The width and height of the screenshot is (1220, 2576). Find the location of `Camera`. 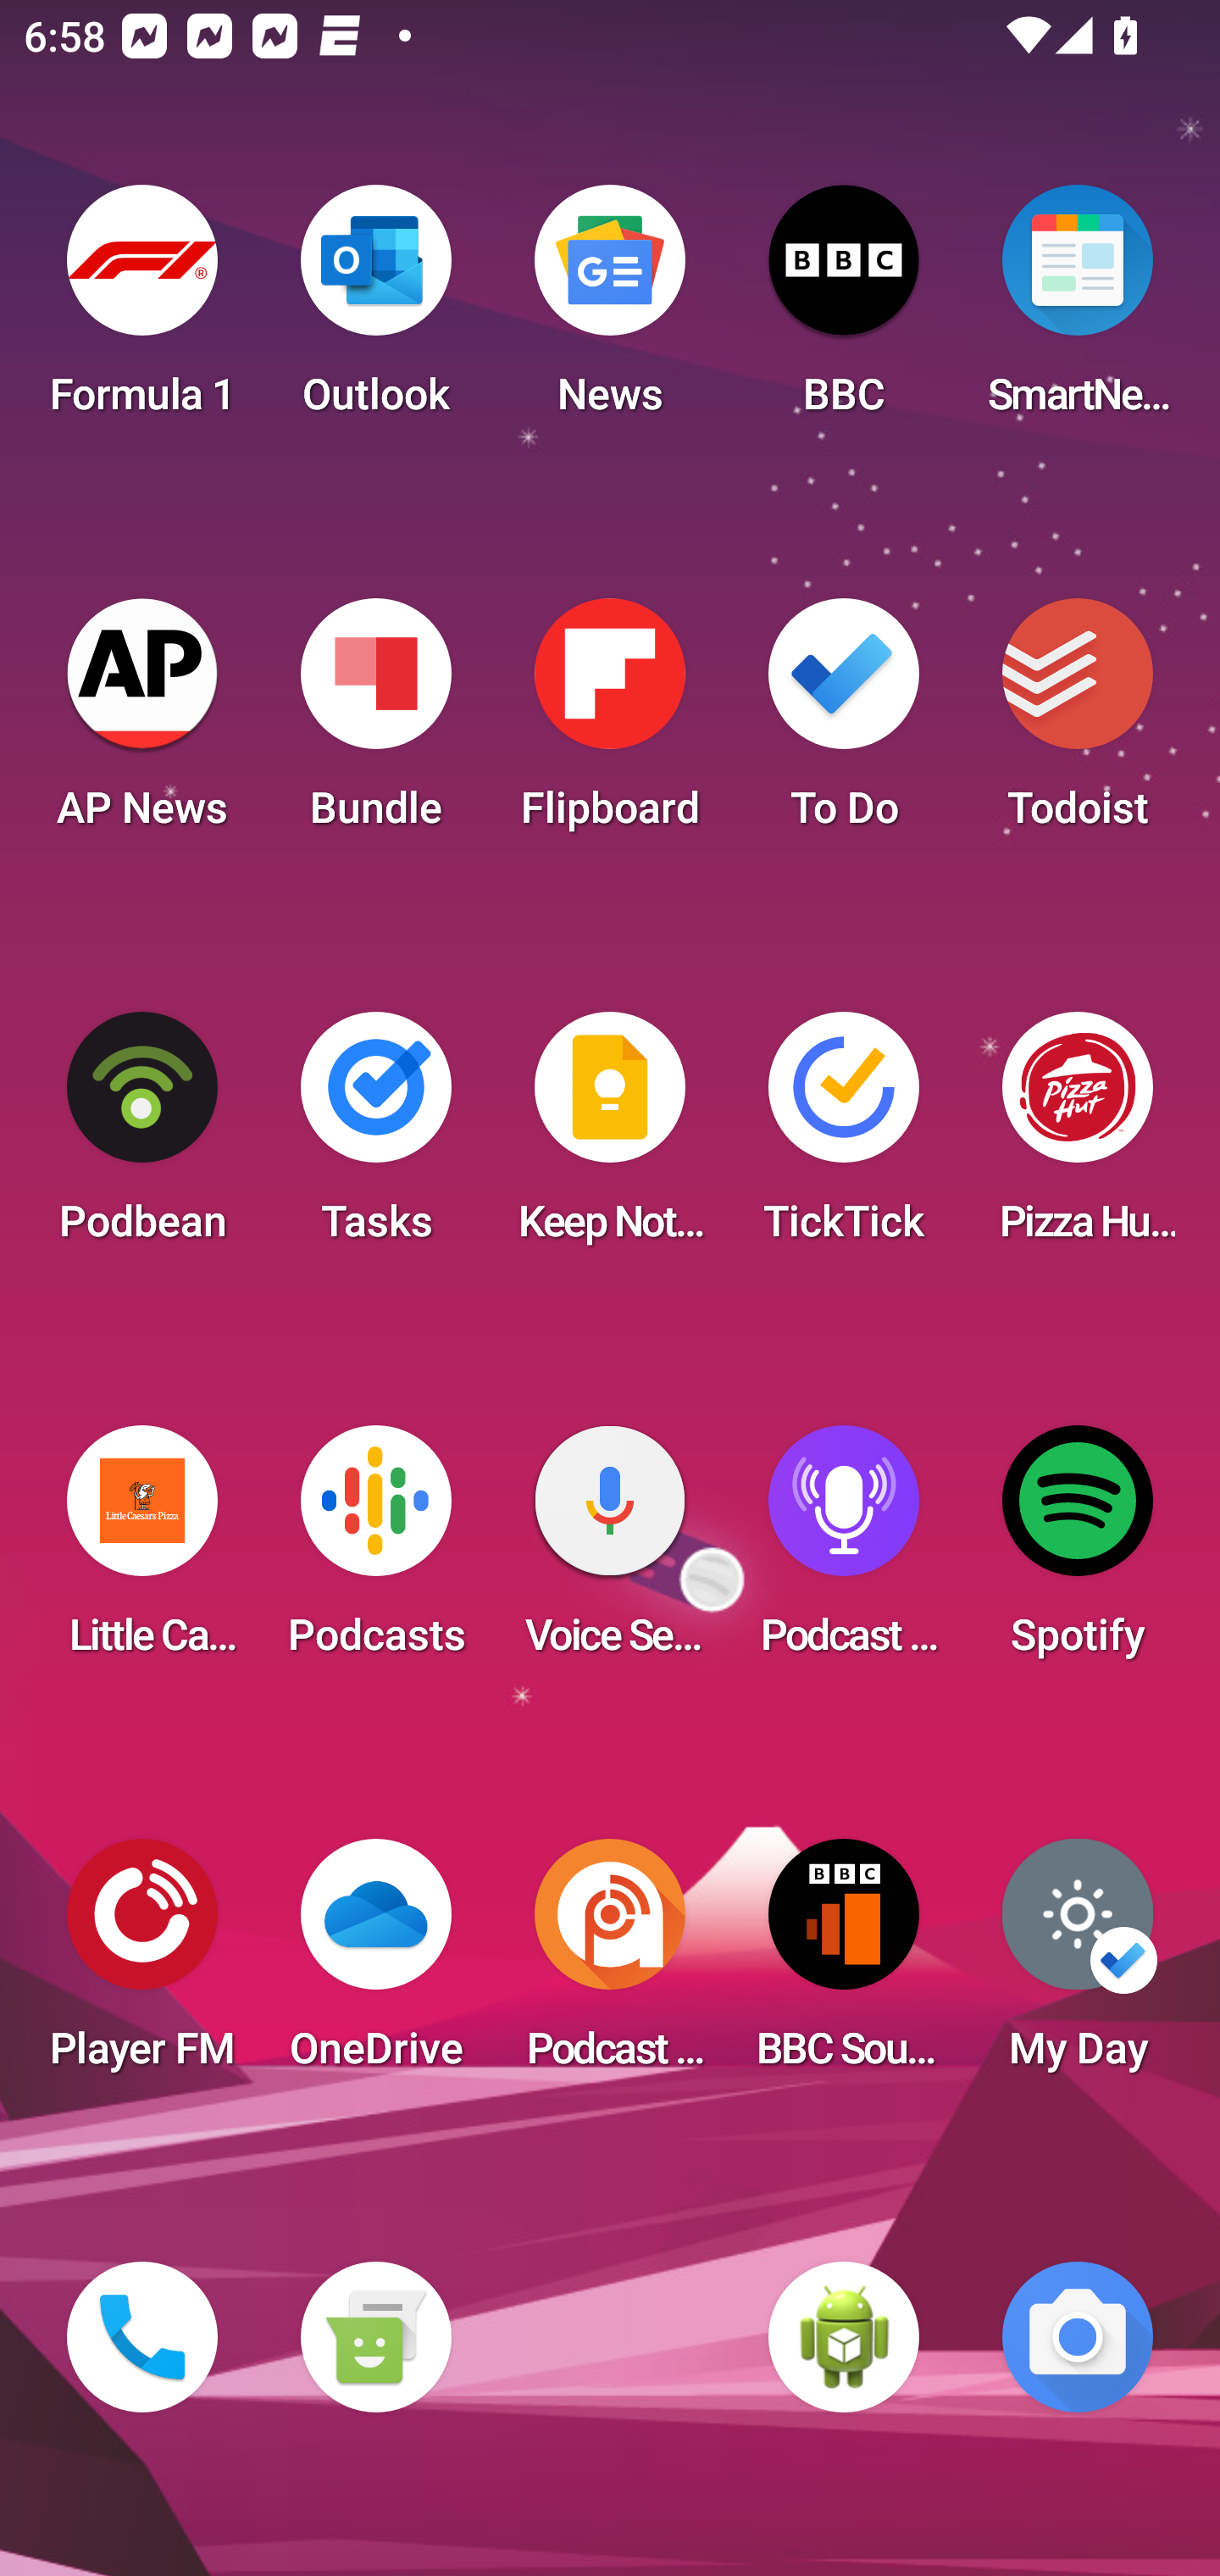

Camera is located at coordinates (1078, 2337).